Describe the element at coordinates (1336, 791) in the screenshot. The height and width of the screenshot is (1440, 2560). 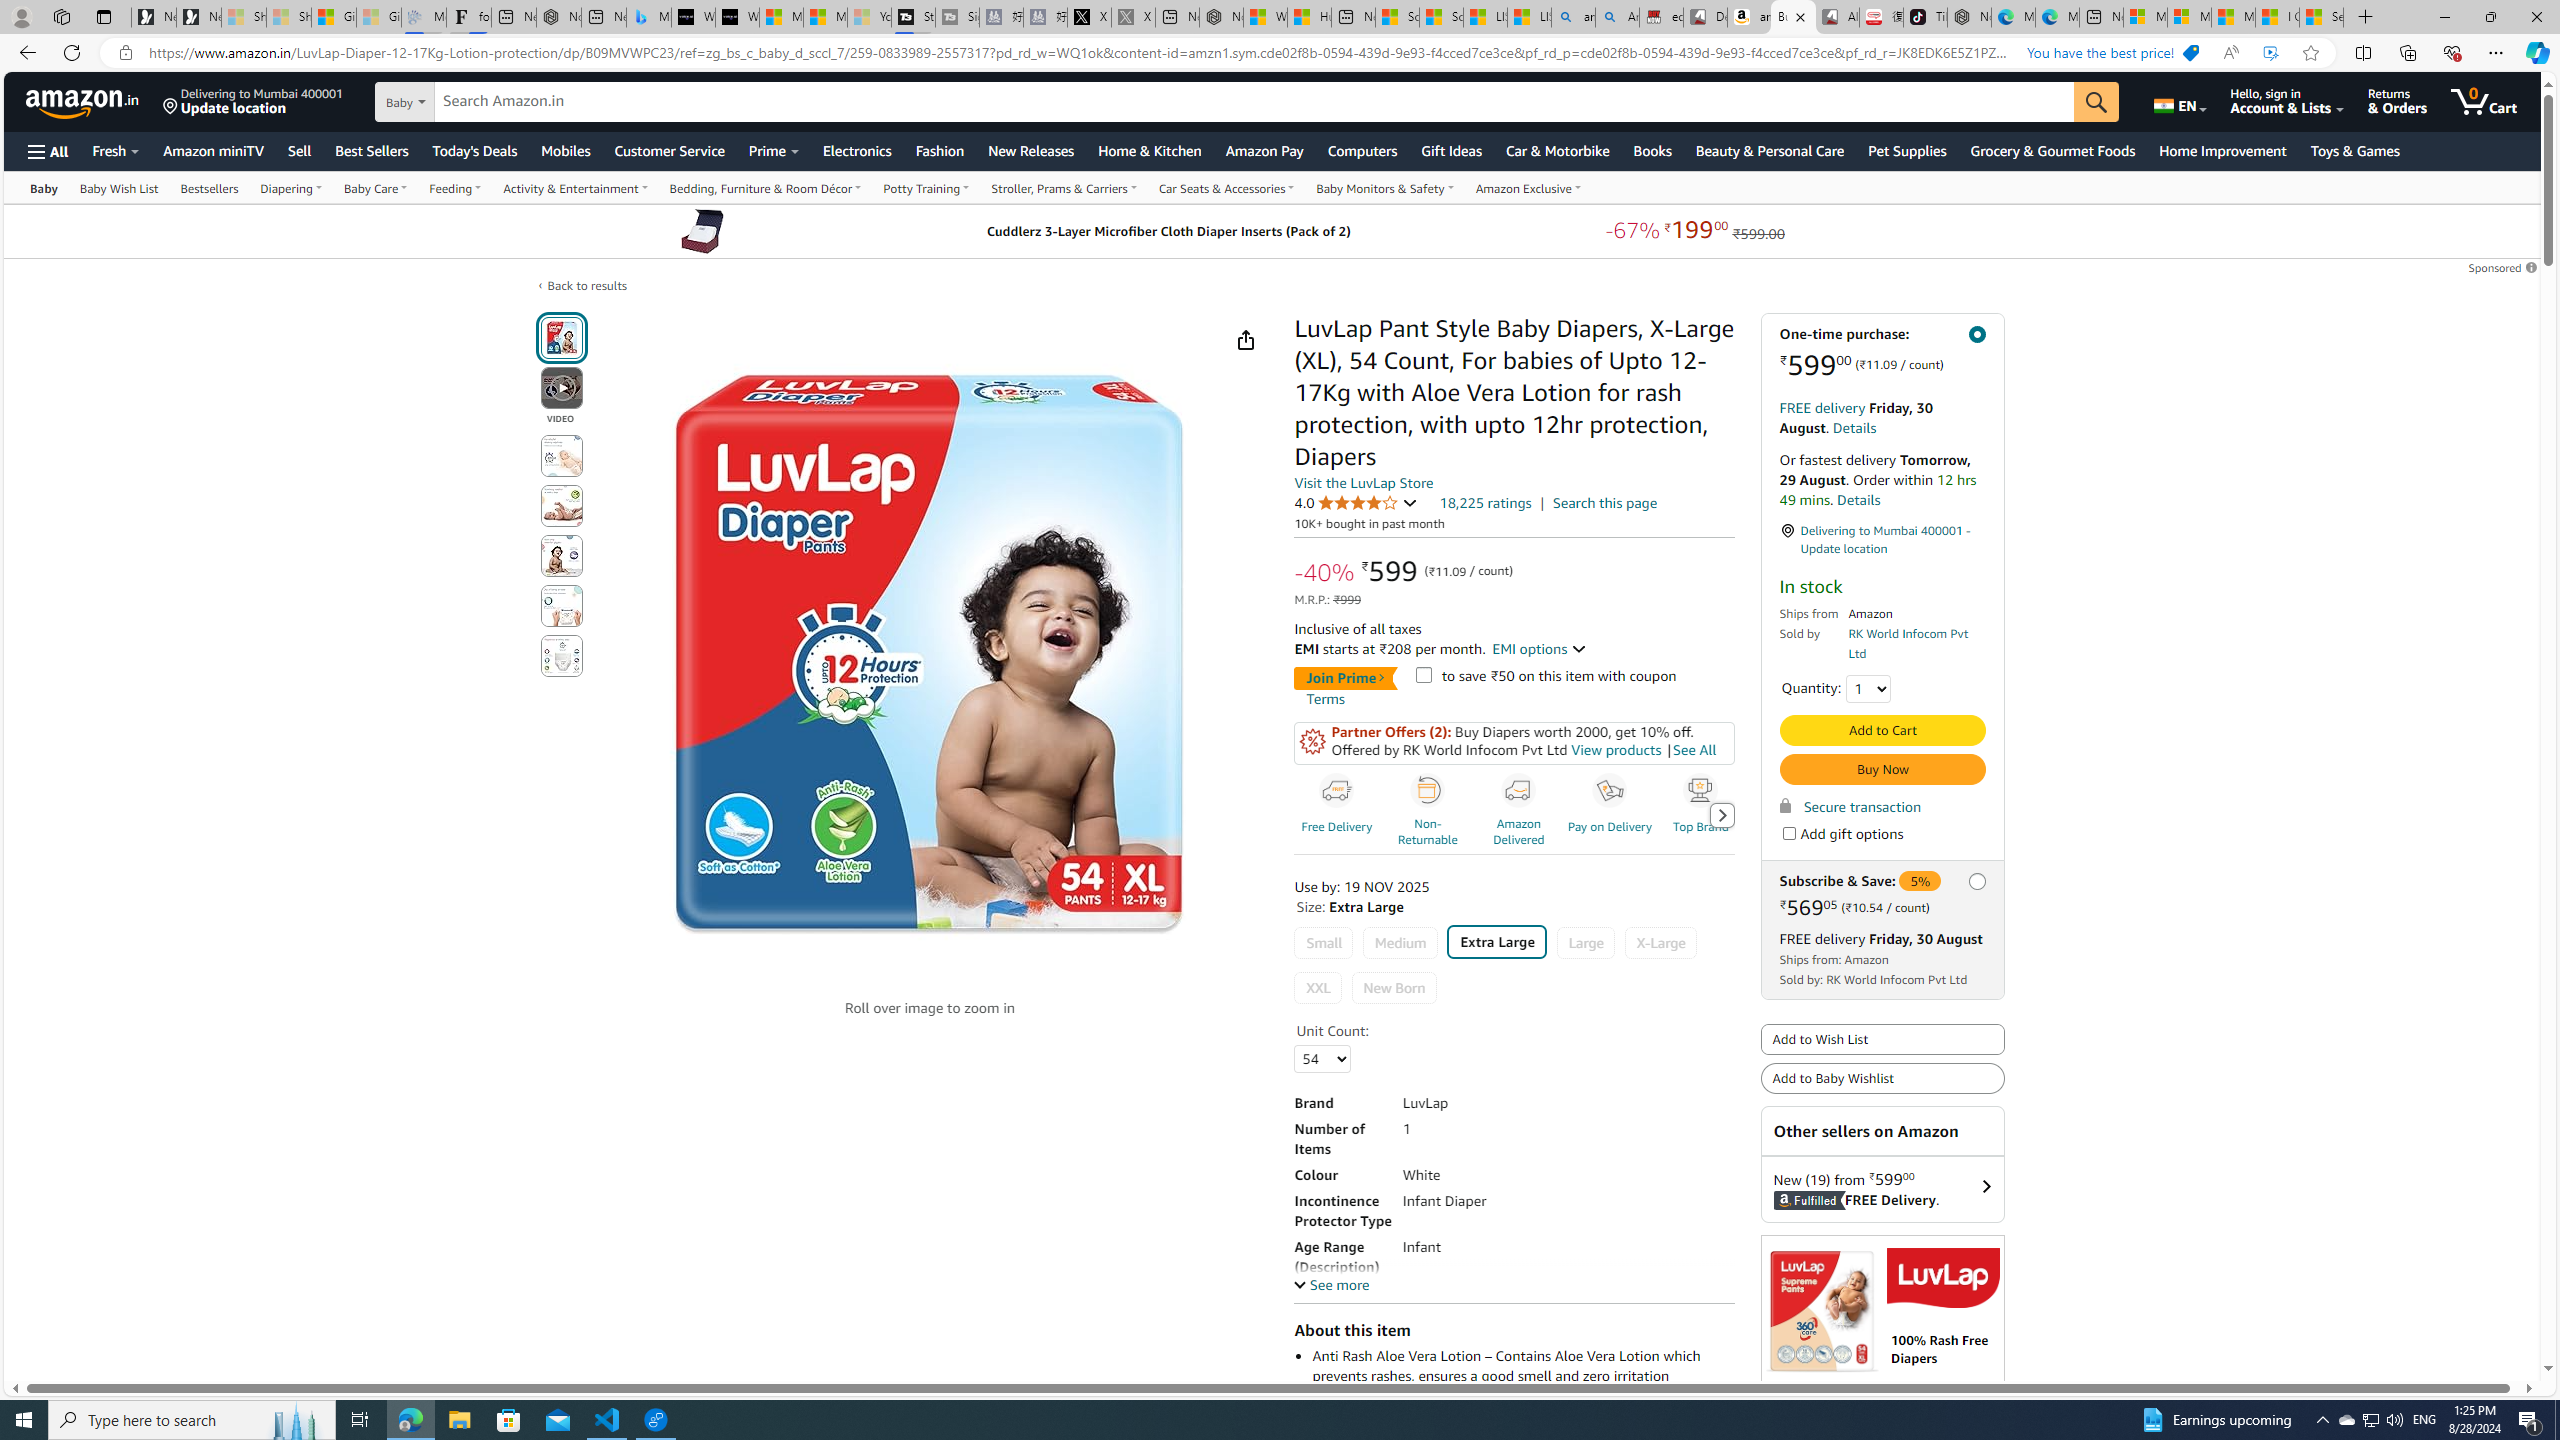
I see `Free Delivery` at that location.